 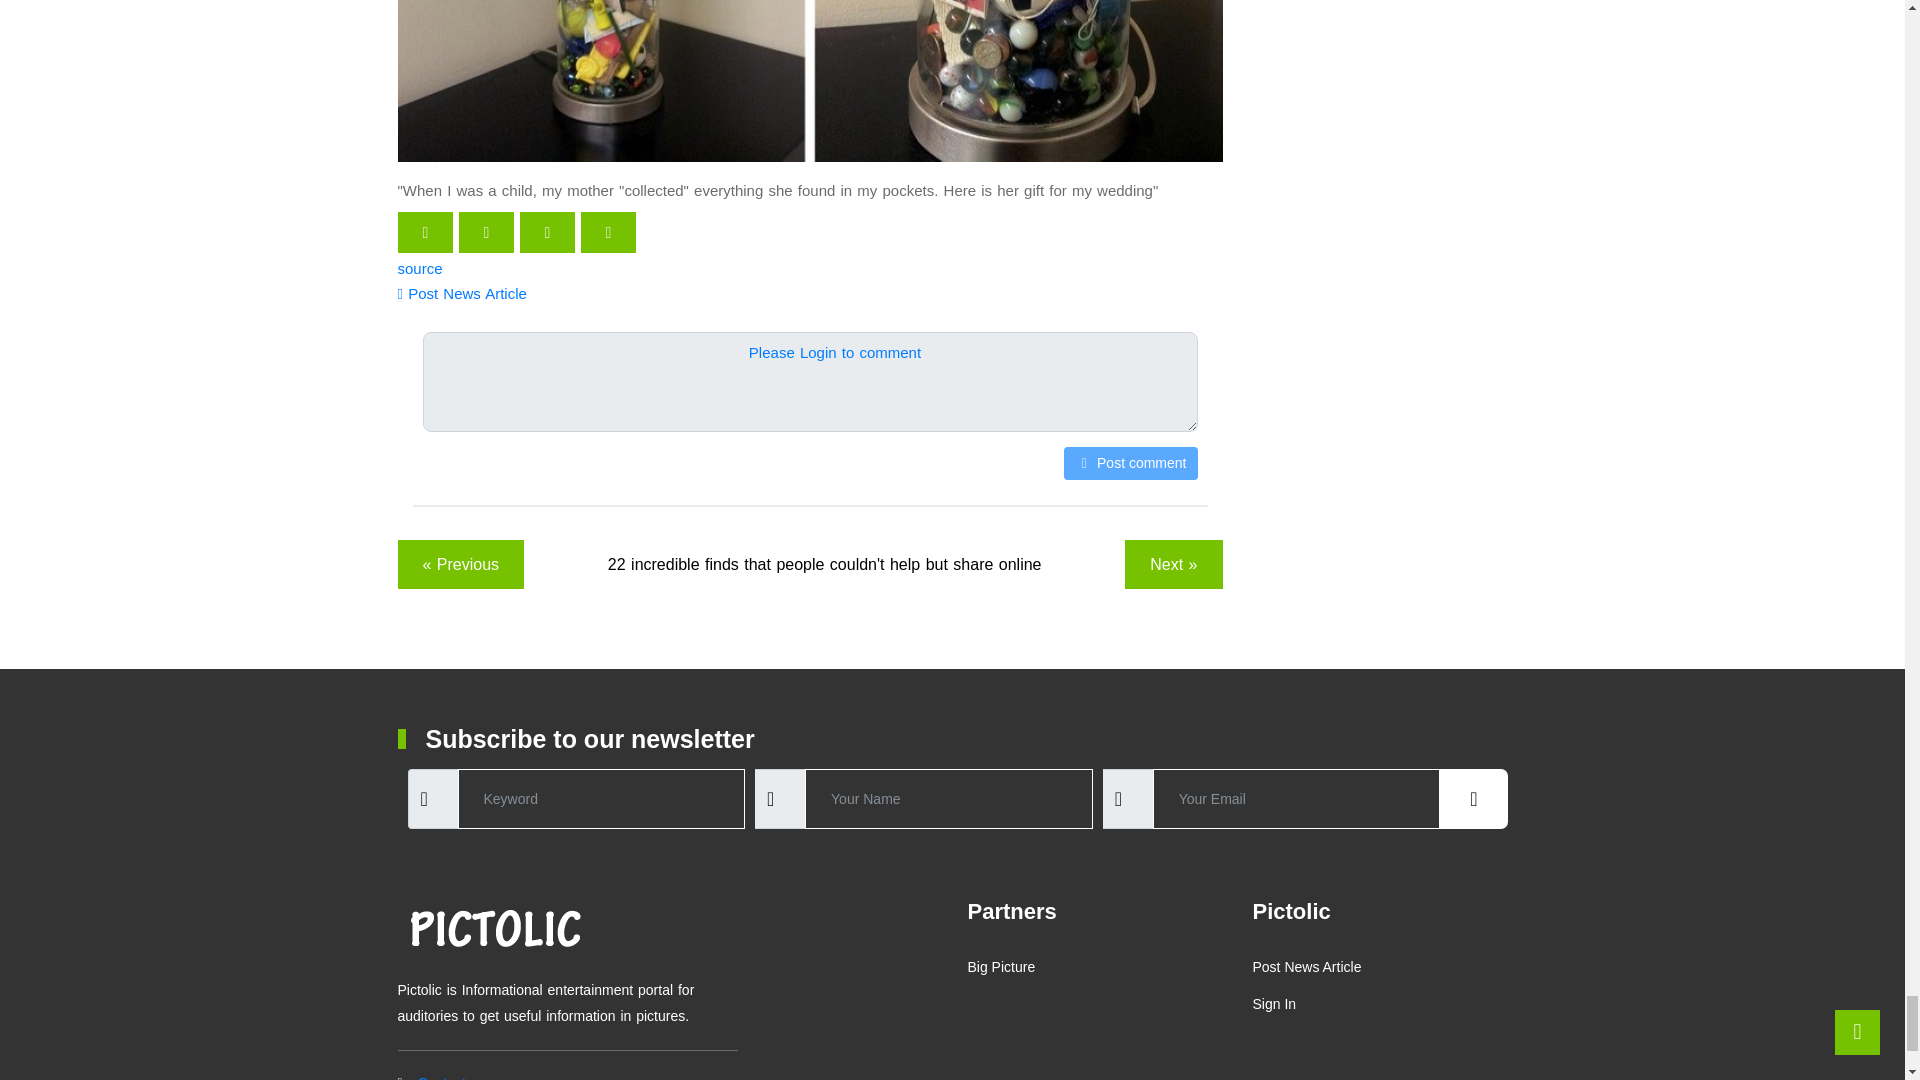 What do you see at coordinates (834, 352) in the screenshot?
I see `Please Login to comment` at bounding box center [834, 352].